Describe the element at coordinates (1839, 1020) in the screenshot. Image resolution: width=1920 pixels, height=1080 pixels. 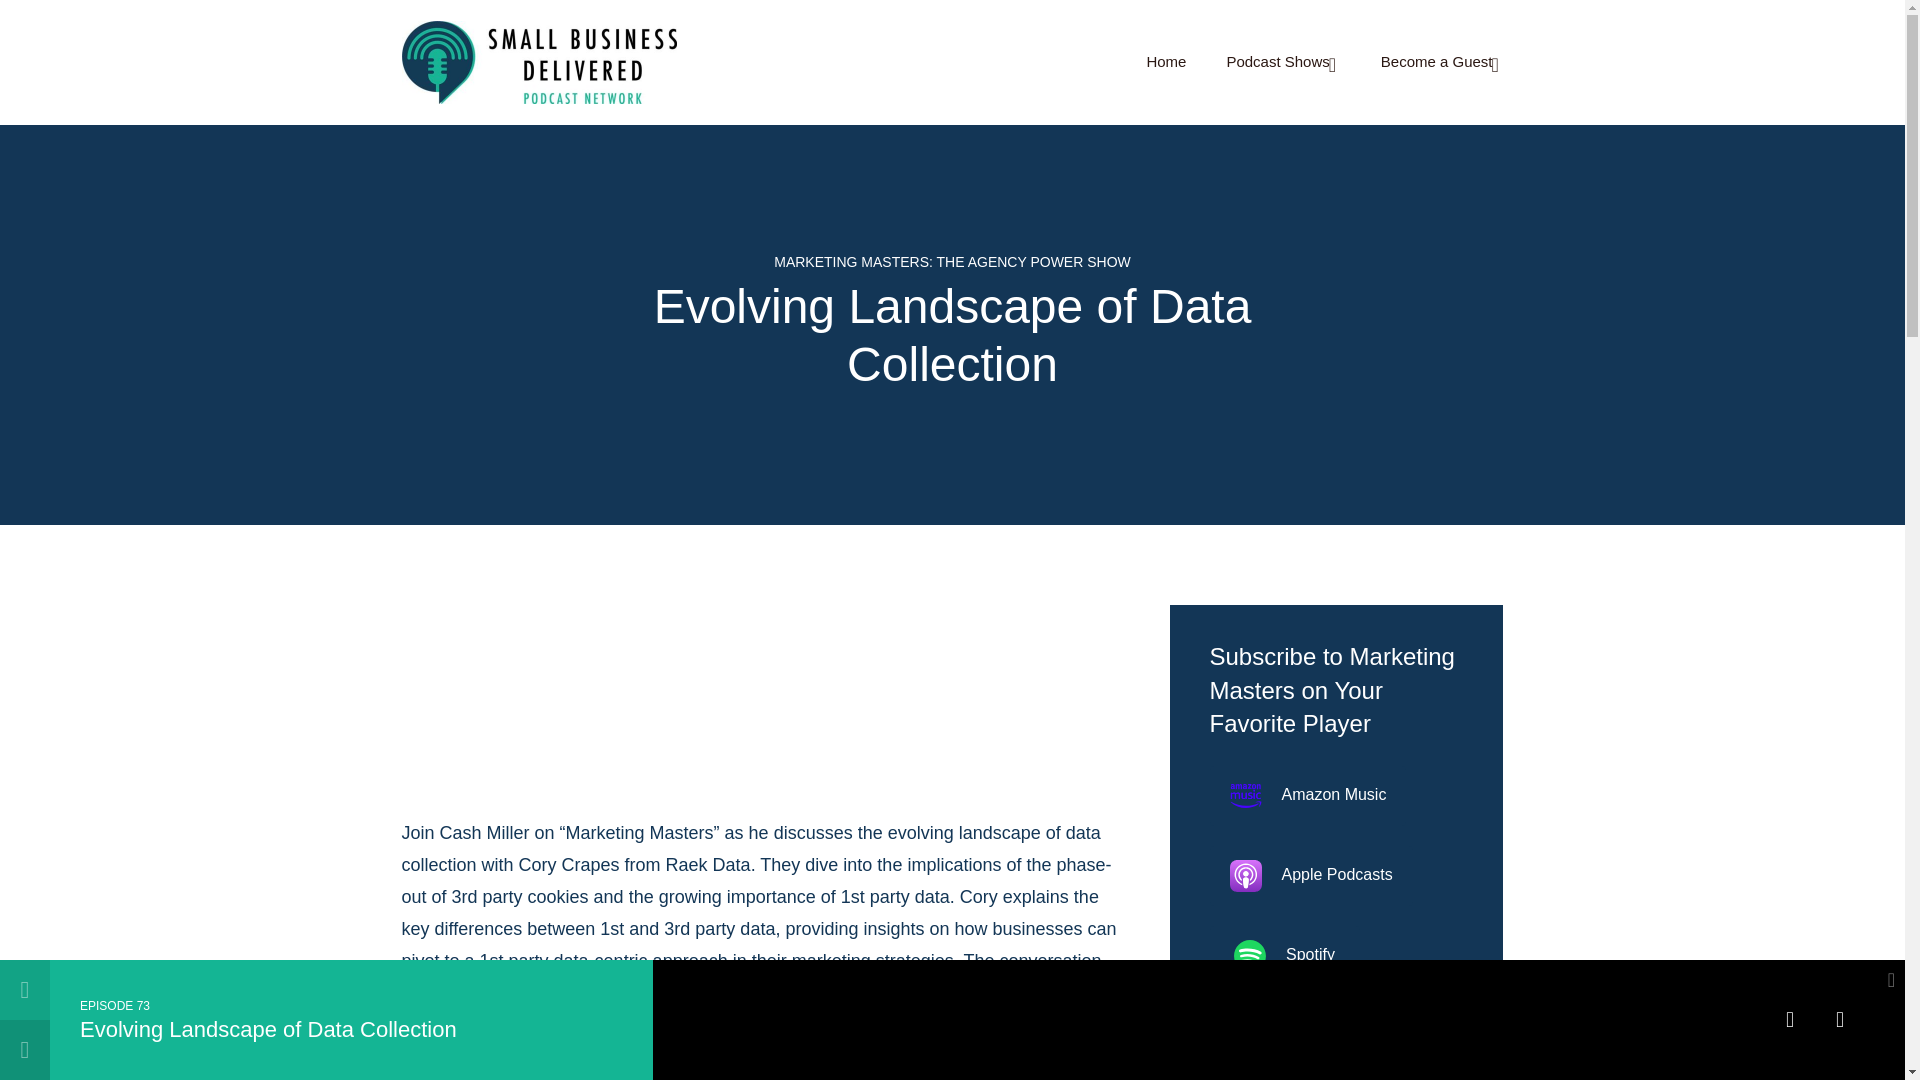
I see `share` at that location.